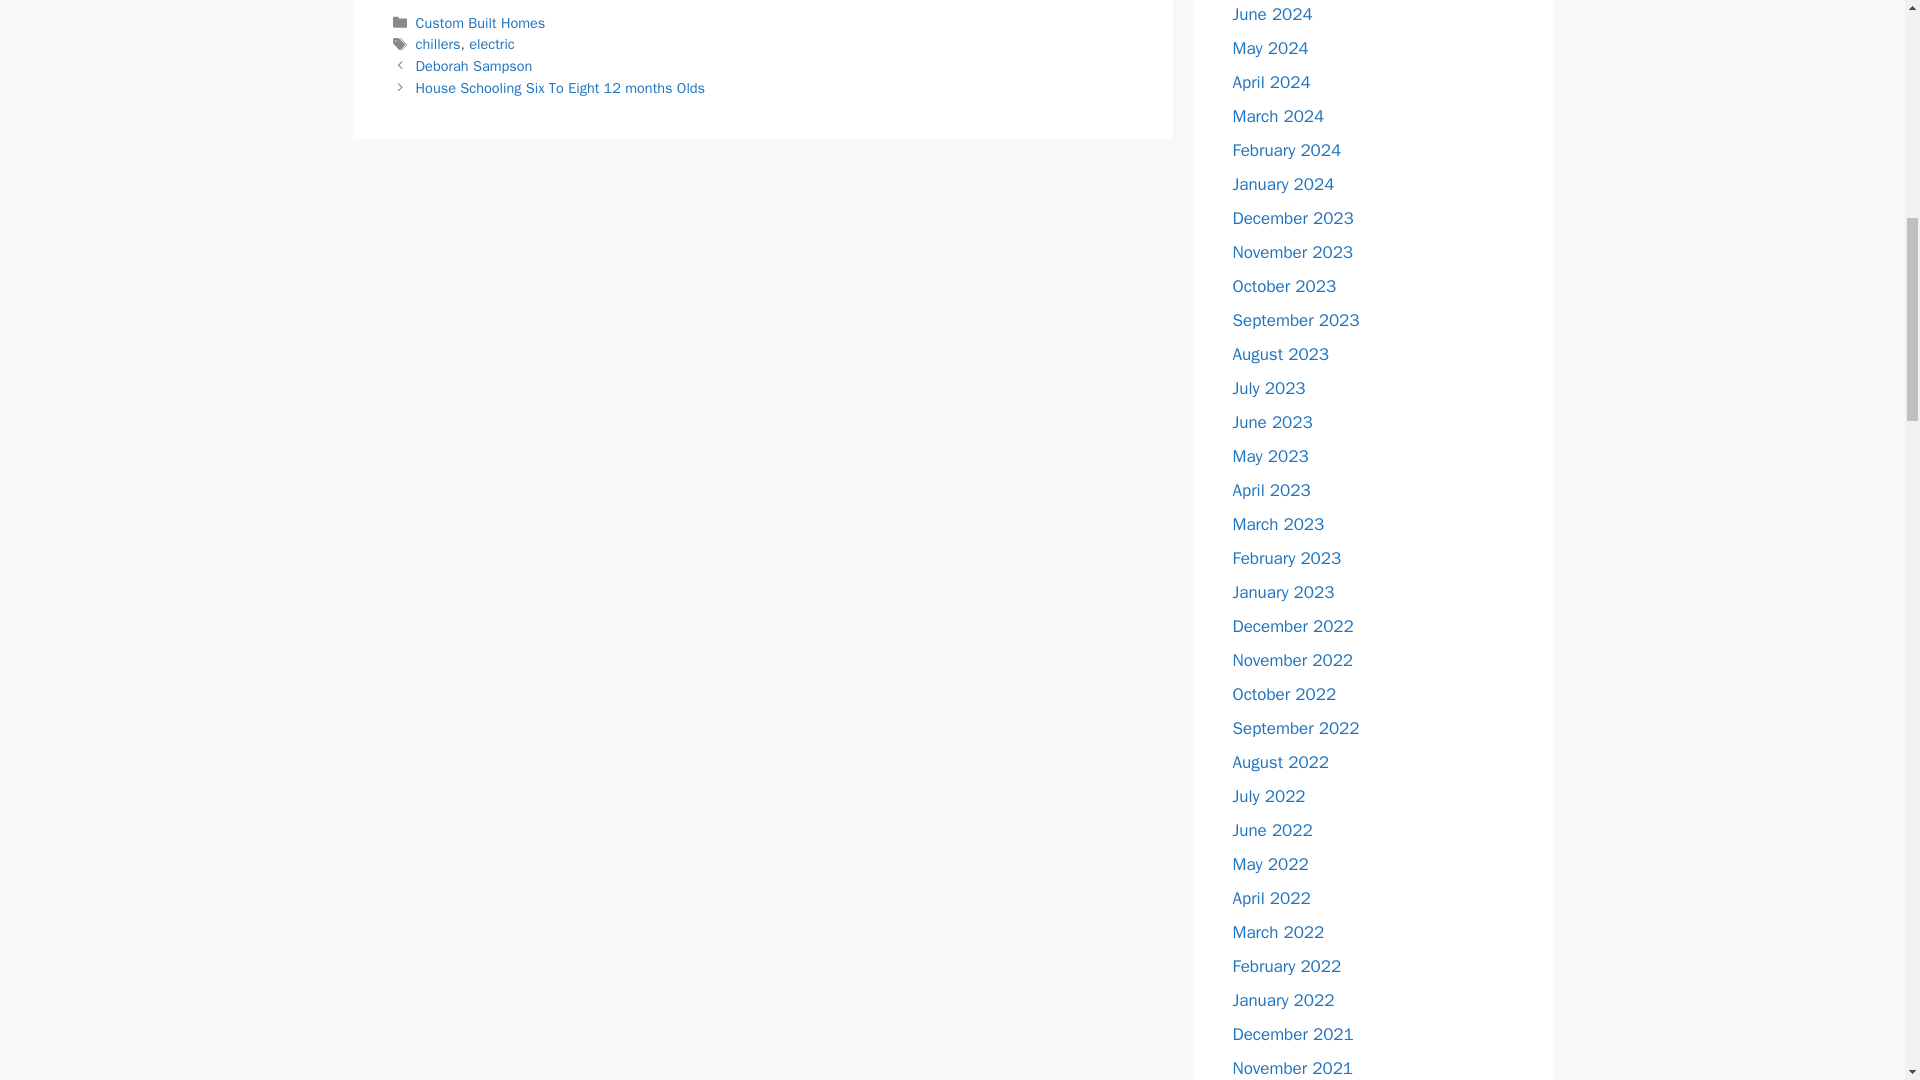  Describe the element at coordinates (1270, 82) in the screenshot. I see `April 2024` at that location.